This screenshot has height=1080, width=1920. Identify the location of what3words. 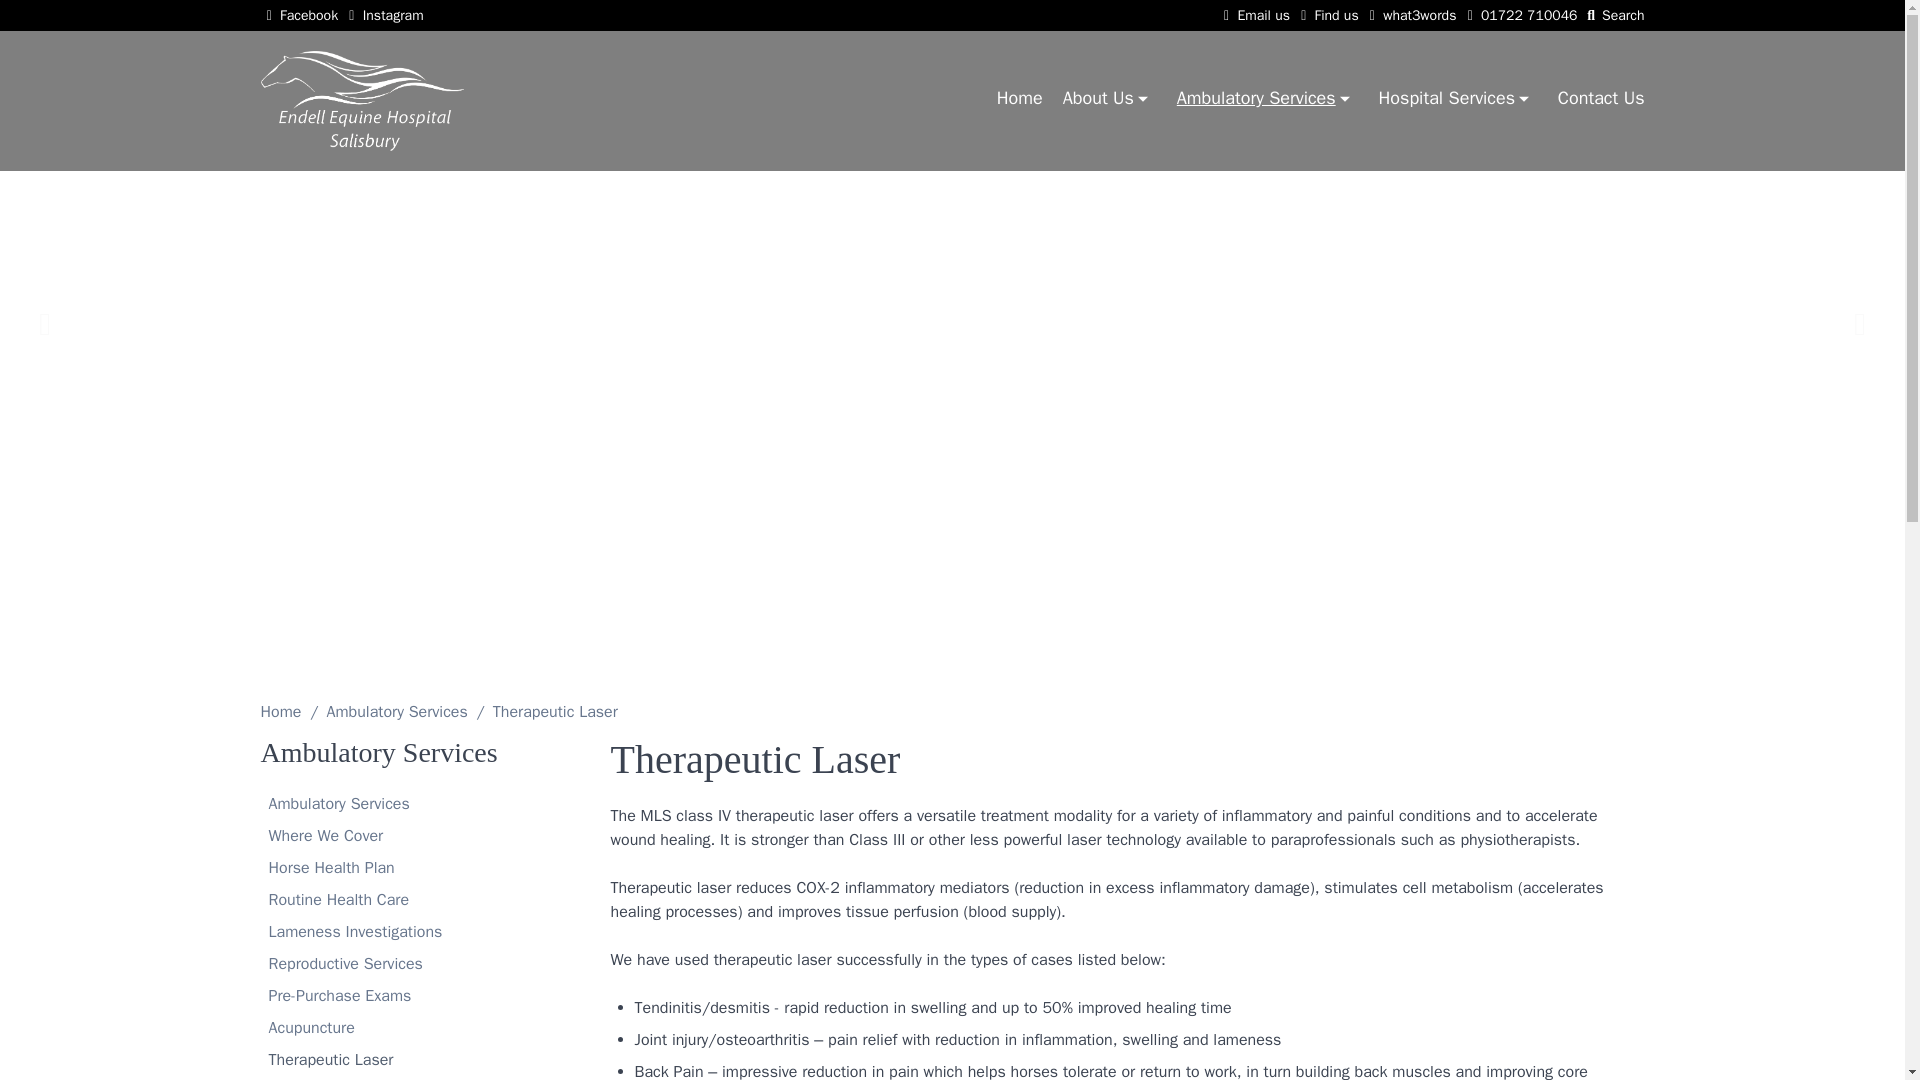
(1410, 15).